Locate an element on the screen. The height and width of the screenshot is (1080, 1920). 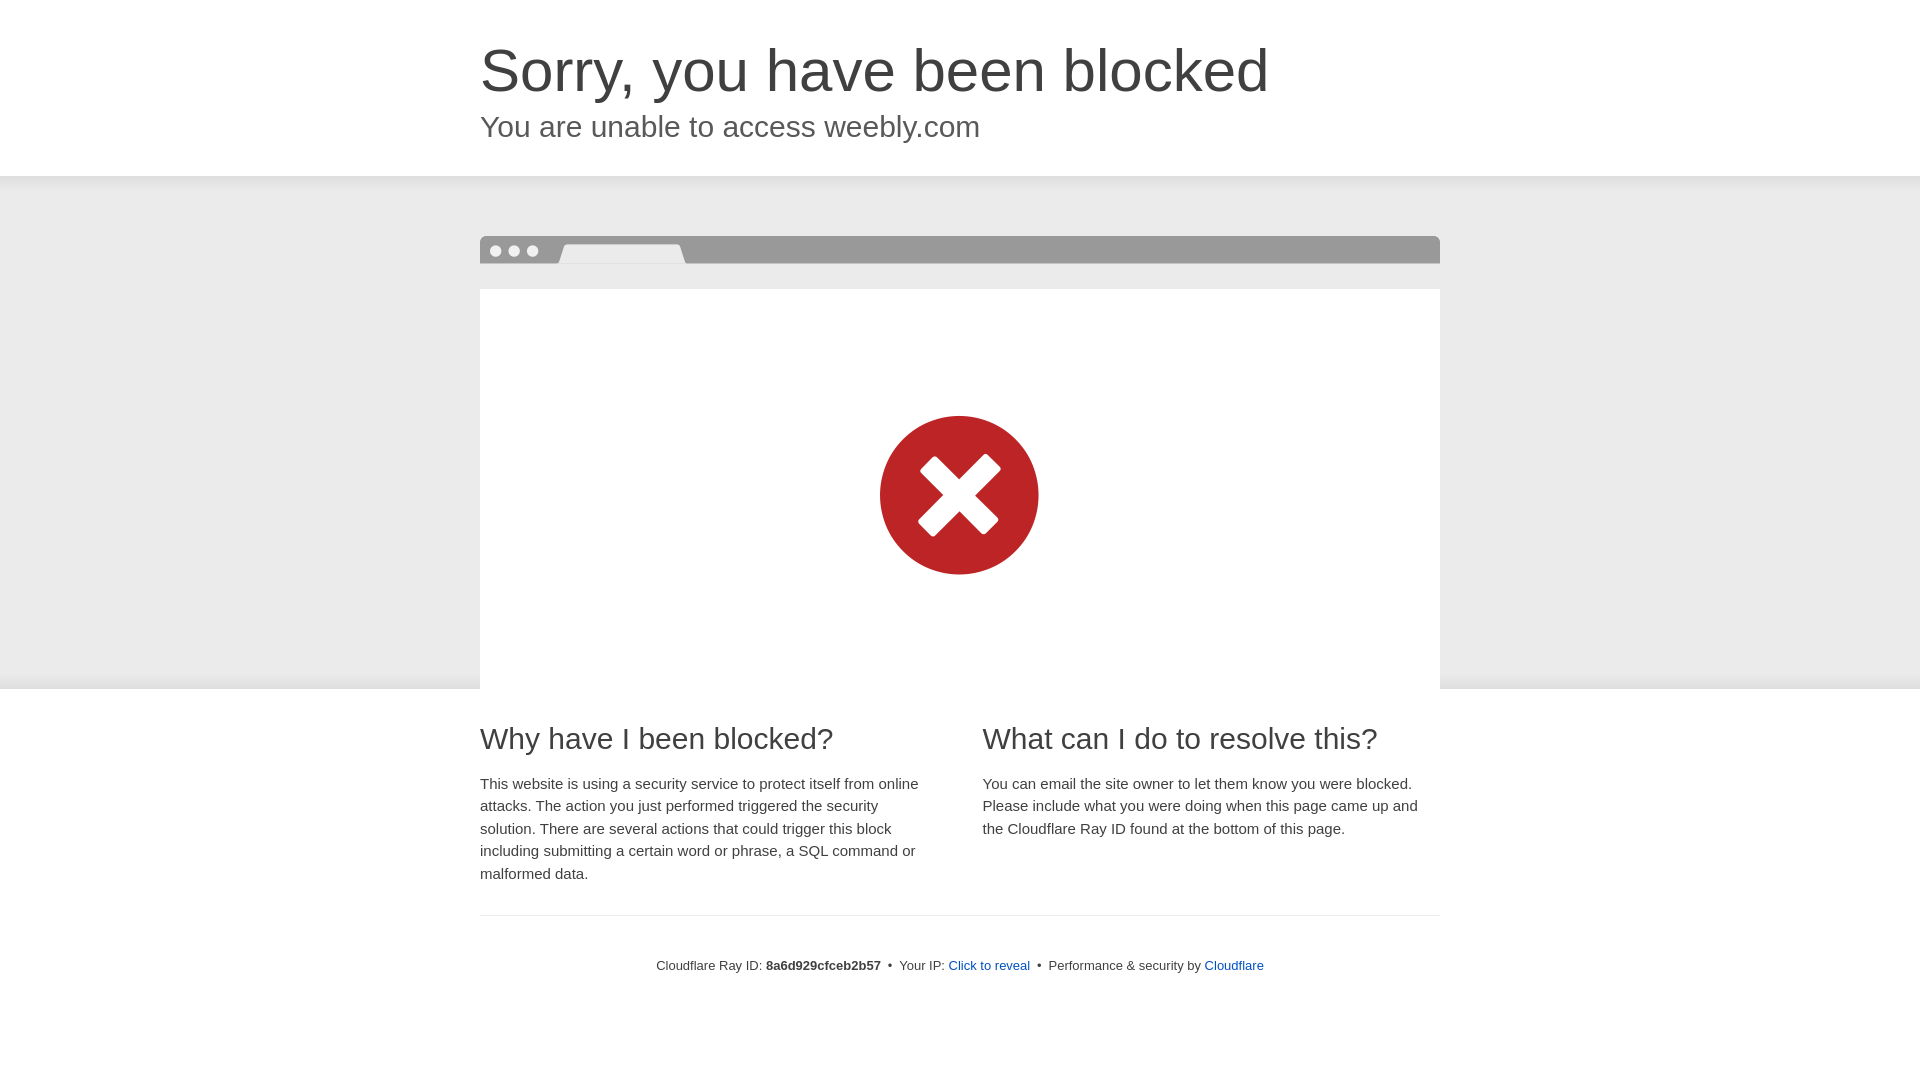
Cloudflare is located at coordinates (1234, 965).